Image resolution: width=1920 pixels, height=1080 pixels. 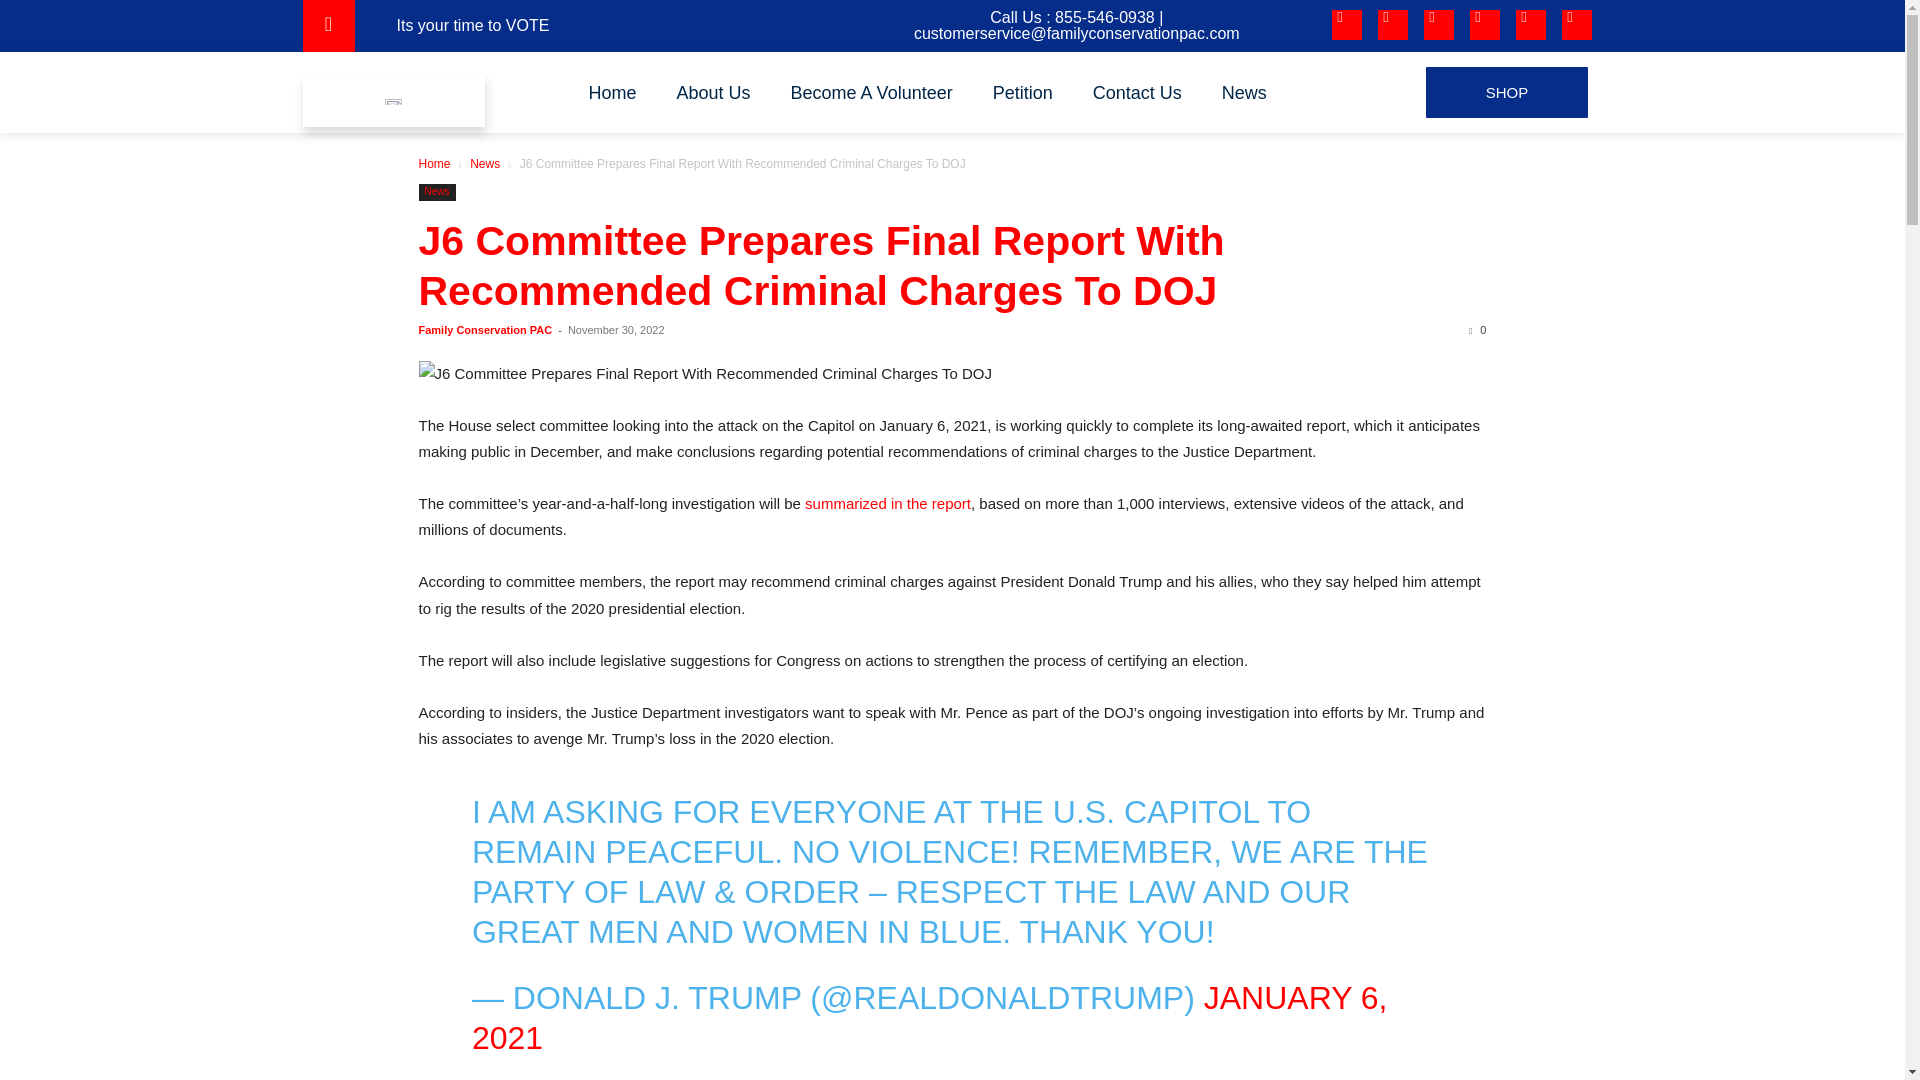 What do you see at coordinates (1477, 330) in the screenshot?
I see `0` at bounding box center [1477, 330].